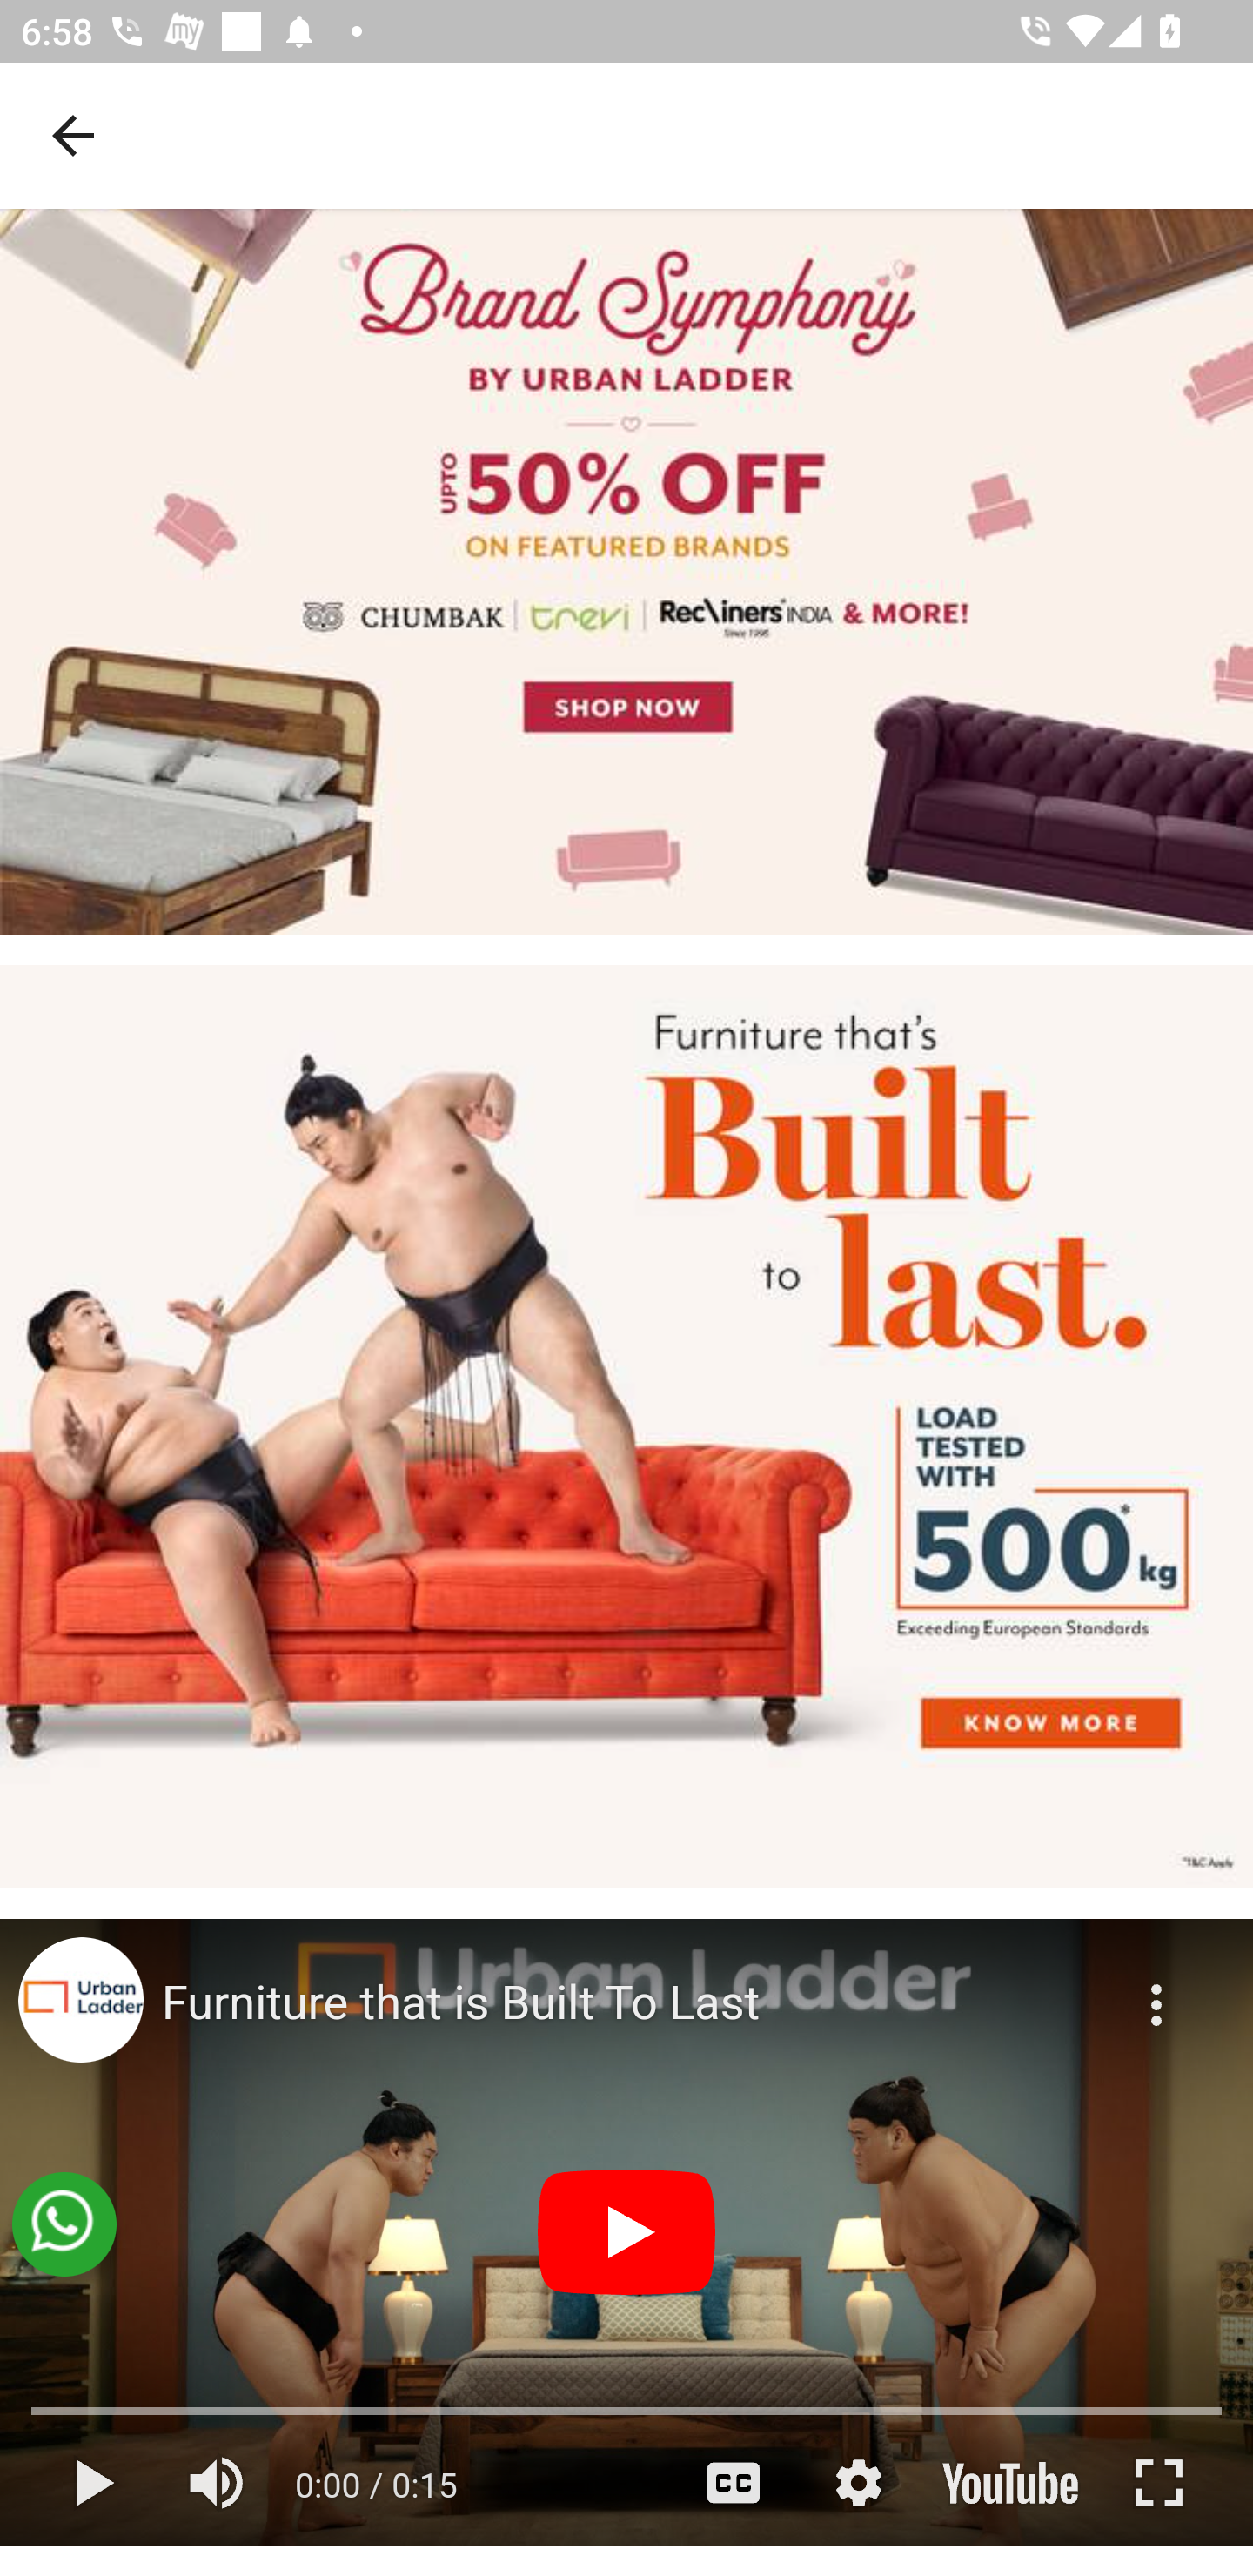  What do you see at coordinates (73, 135) in the screenshot?
I see `Navigate up` at bounding box center [73, 135].